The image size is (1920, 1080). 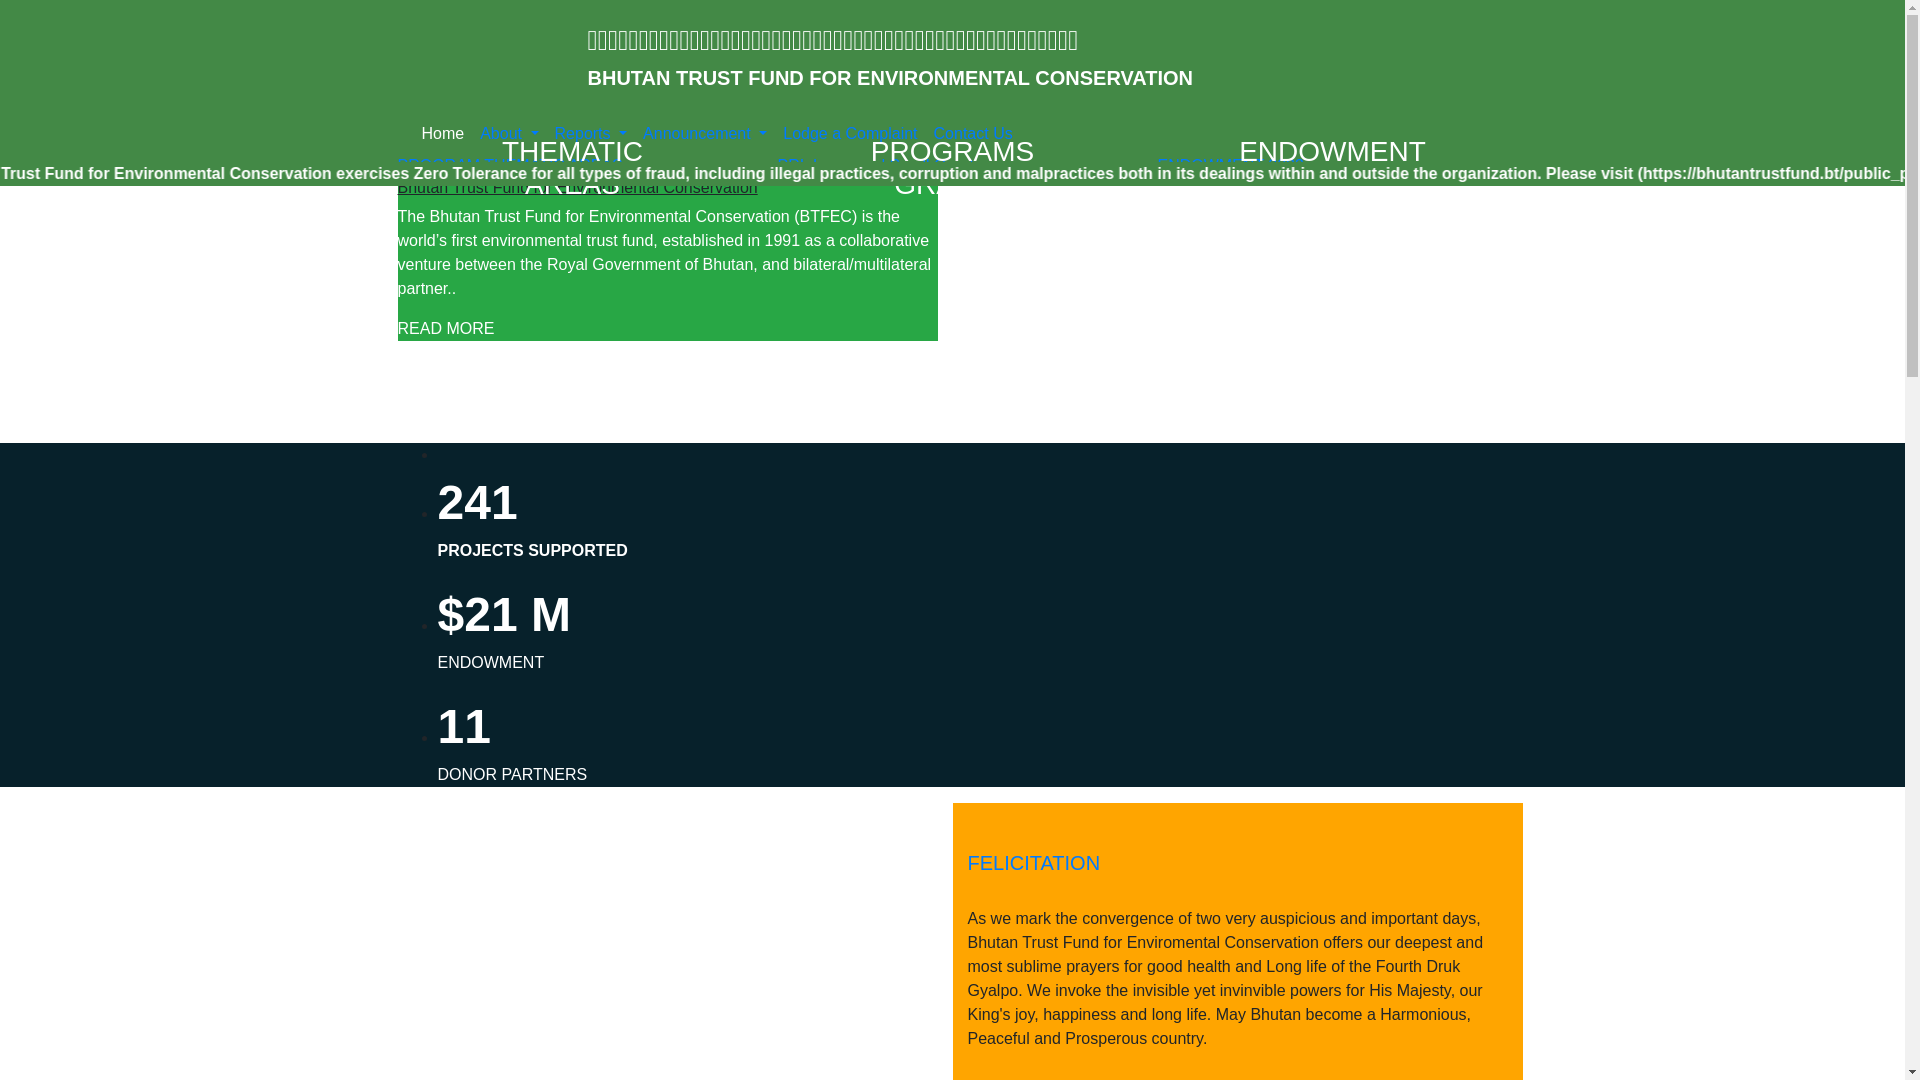 What do you see at coordinates (513, 166) in the screenshot?
I see `PROGRAM THEMATIC AREAS` at bounding box center [513, 166].